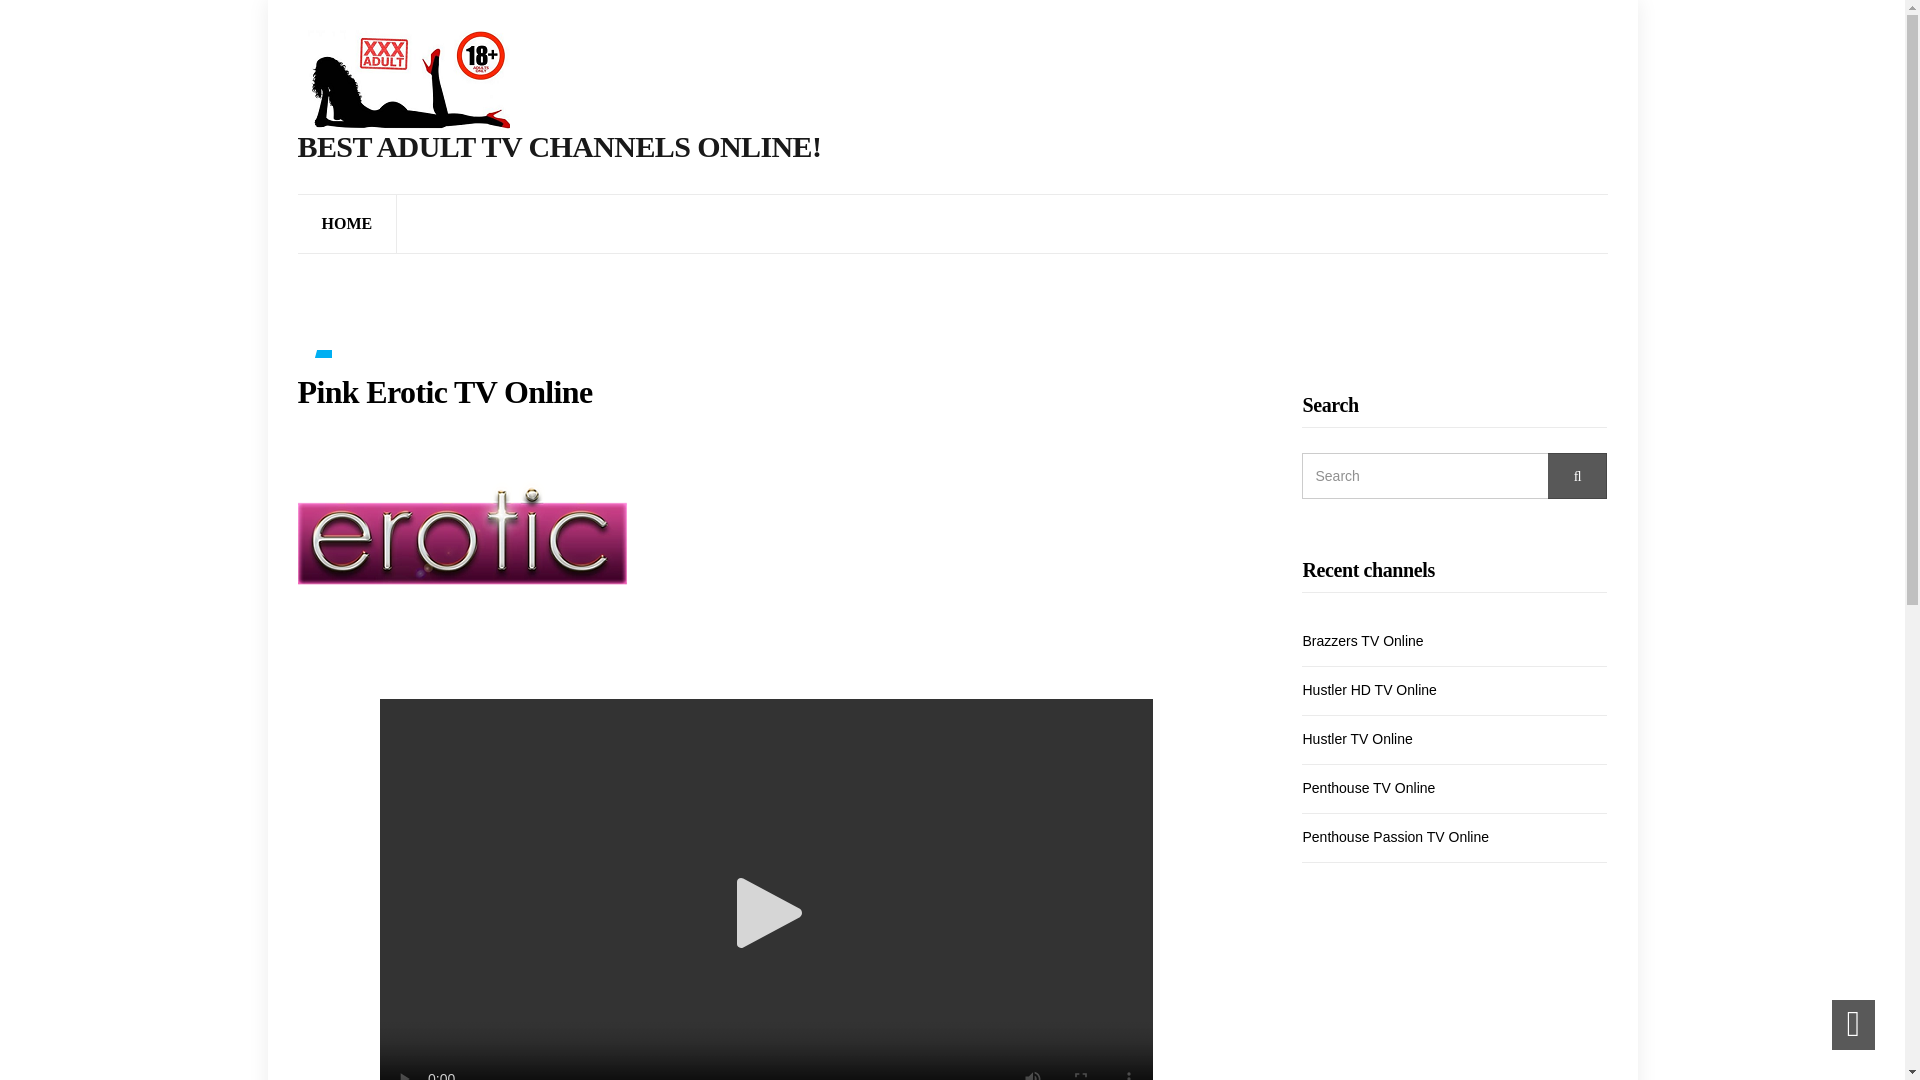 The image size is (1920, 1080). What do you see at coordinates (1362, 640) in the screenshot?
I see `Brazzers TV Online` at bounding box center [1362, 640].